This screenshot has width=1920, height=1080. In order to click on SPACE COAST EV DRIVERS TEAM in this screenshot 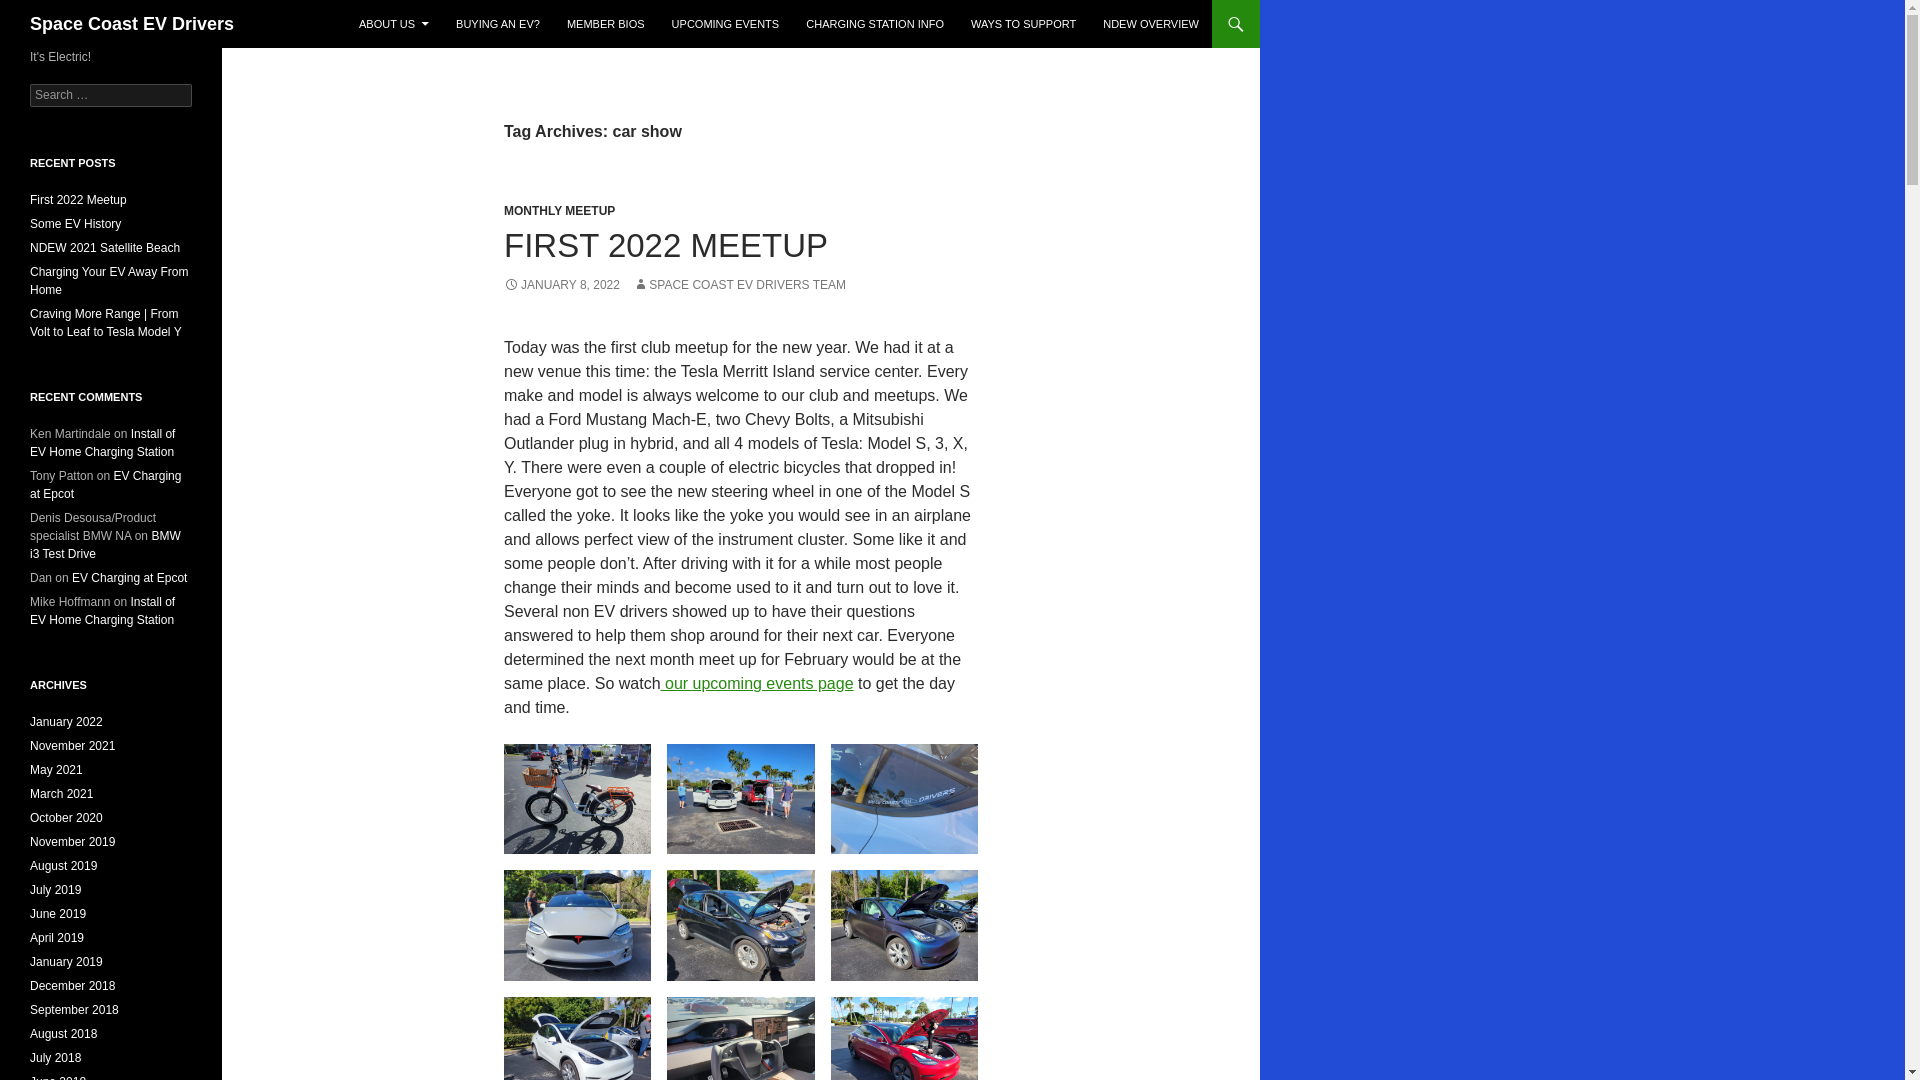, I will do `click(740, 284)`.